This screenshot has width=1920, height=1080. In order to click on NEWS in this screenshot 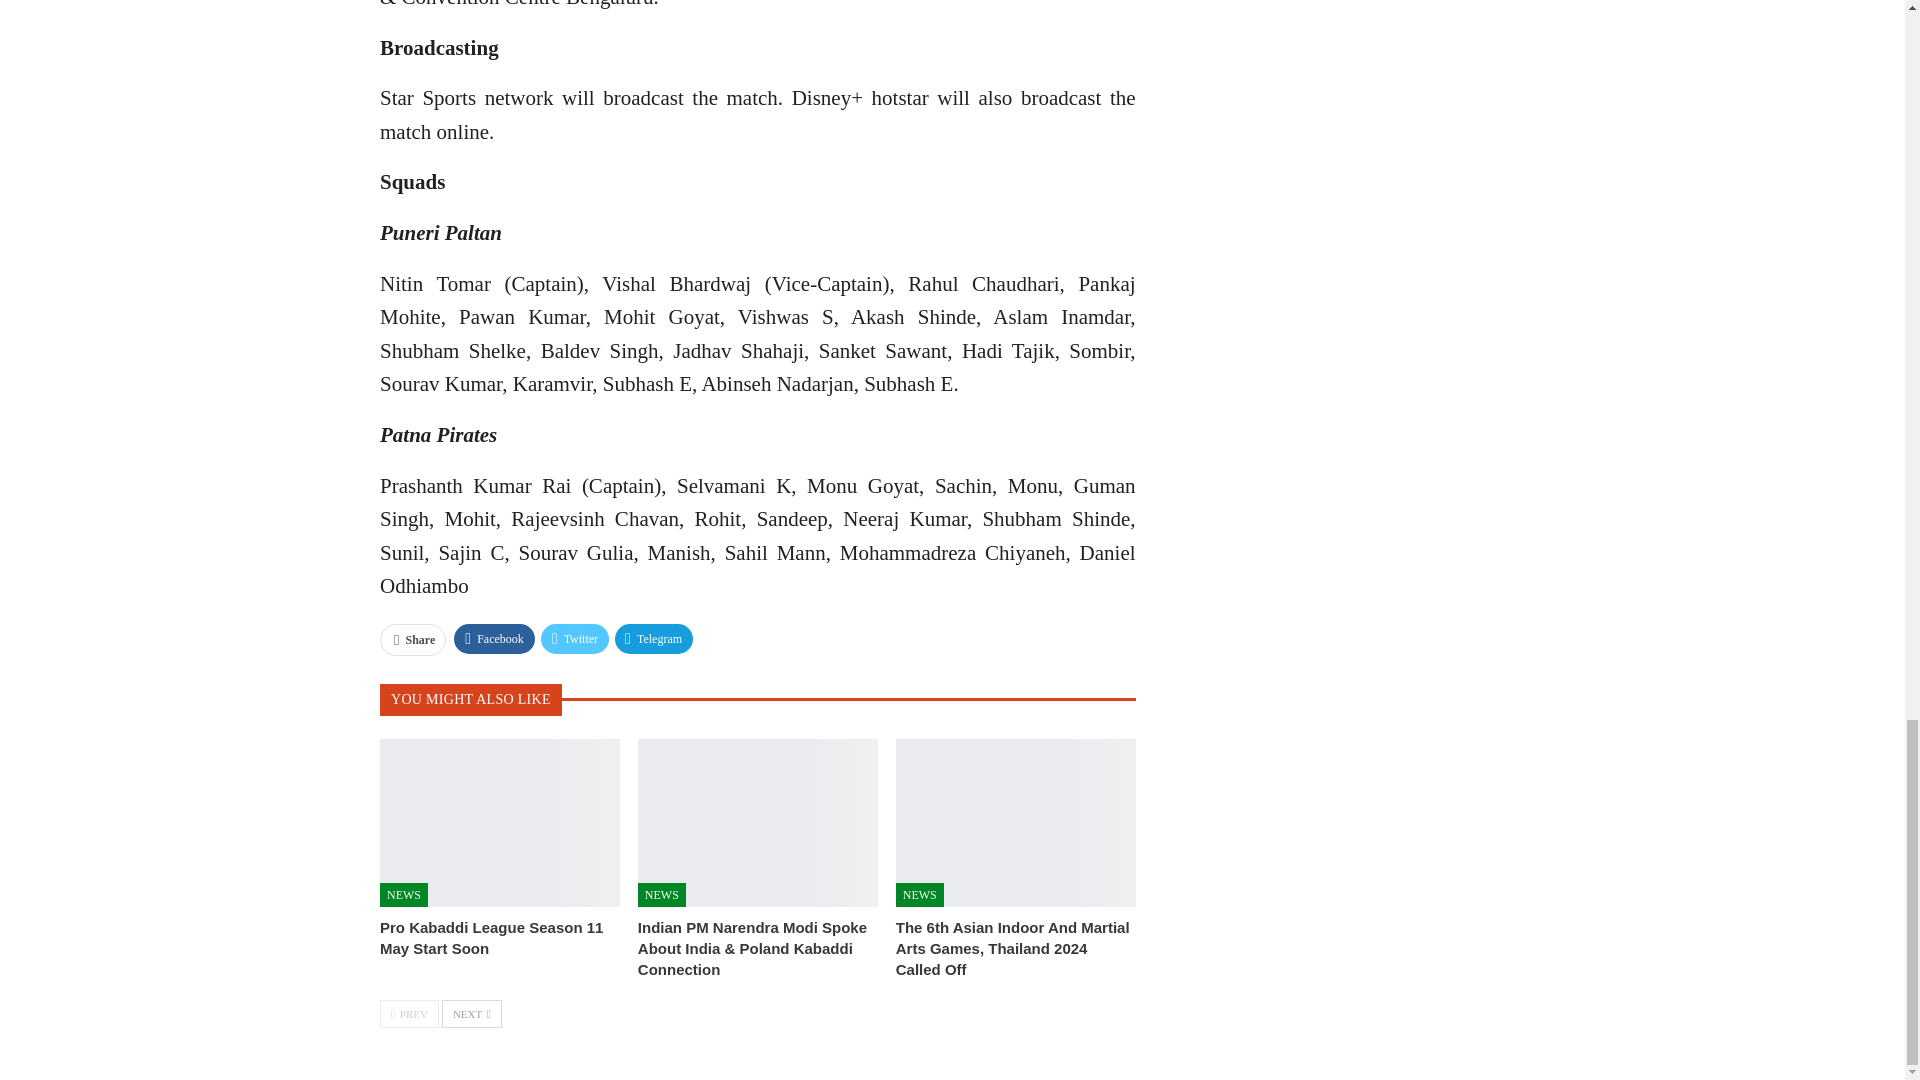, I will do `click(661, 894)`.